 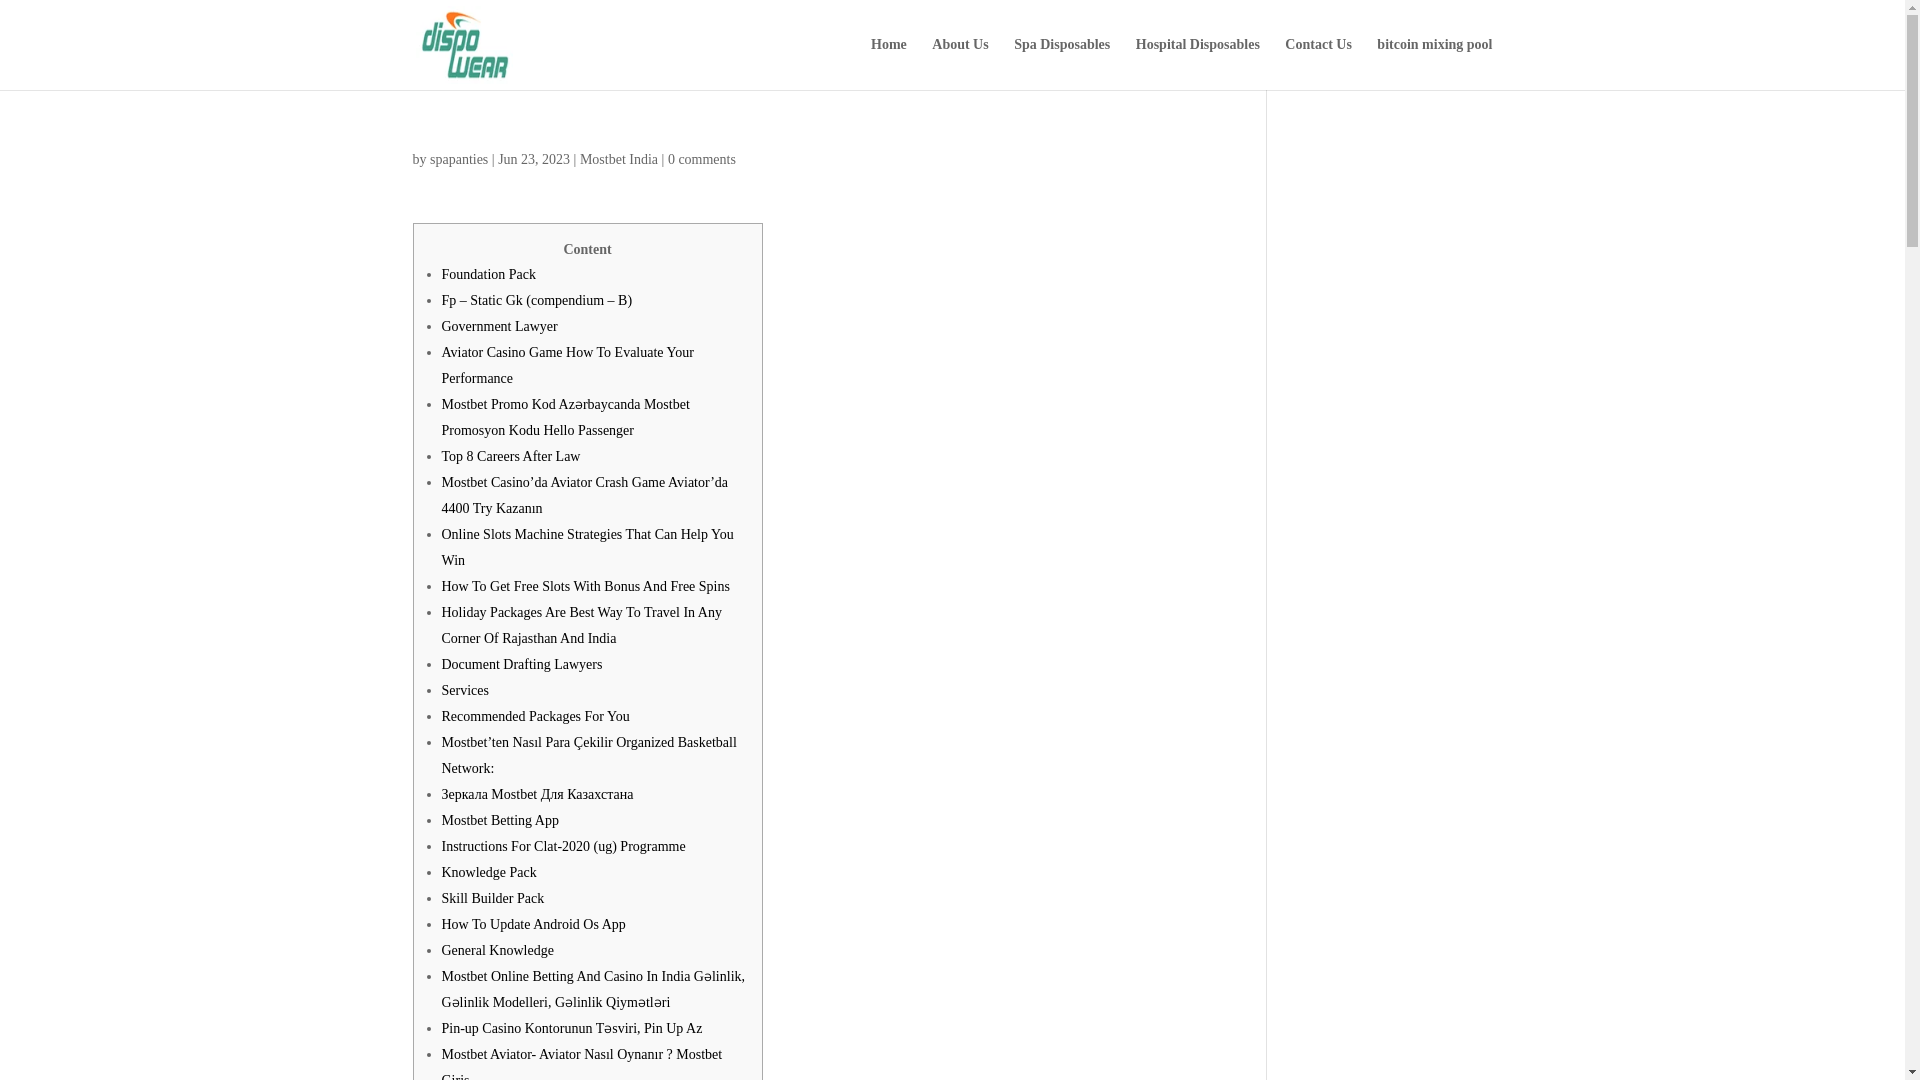 What do you see at coordinates (585, 586) in the screenshot?
I see `How To Get Free Slots With Bonus And Free Spins` at bounding box center [585, 586].